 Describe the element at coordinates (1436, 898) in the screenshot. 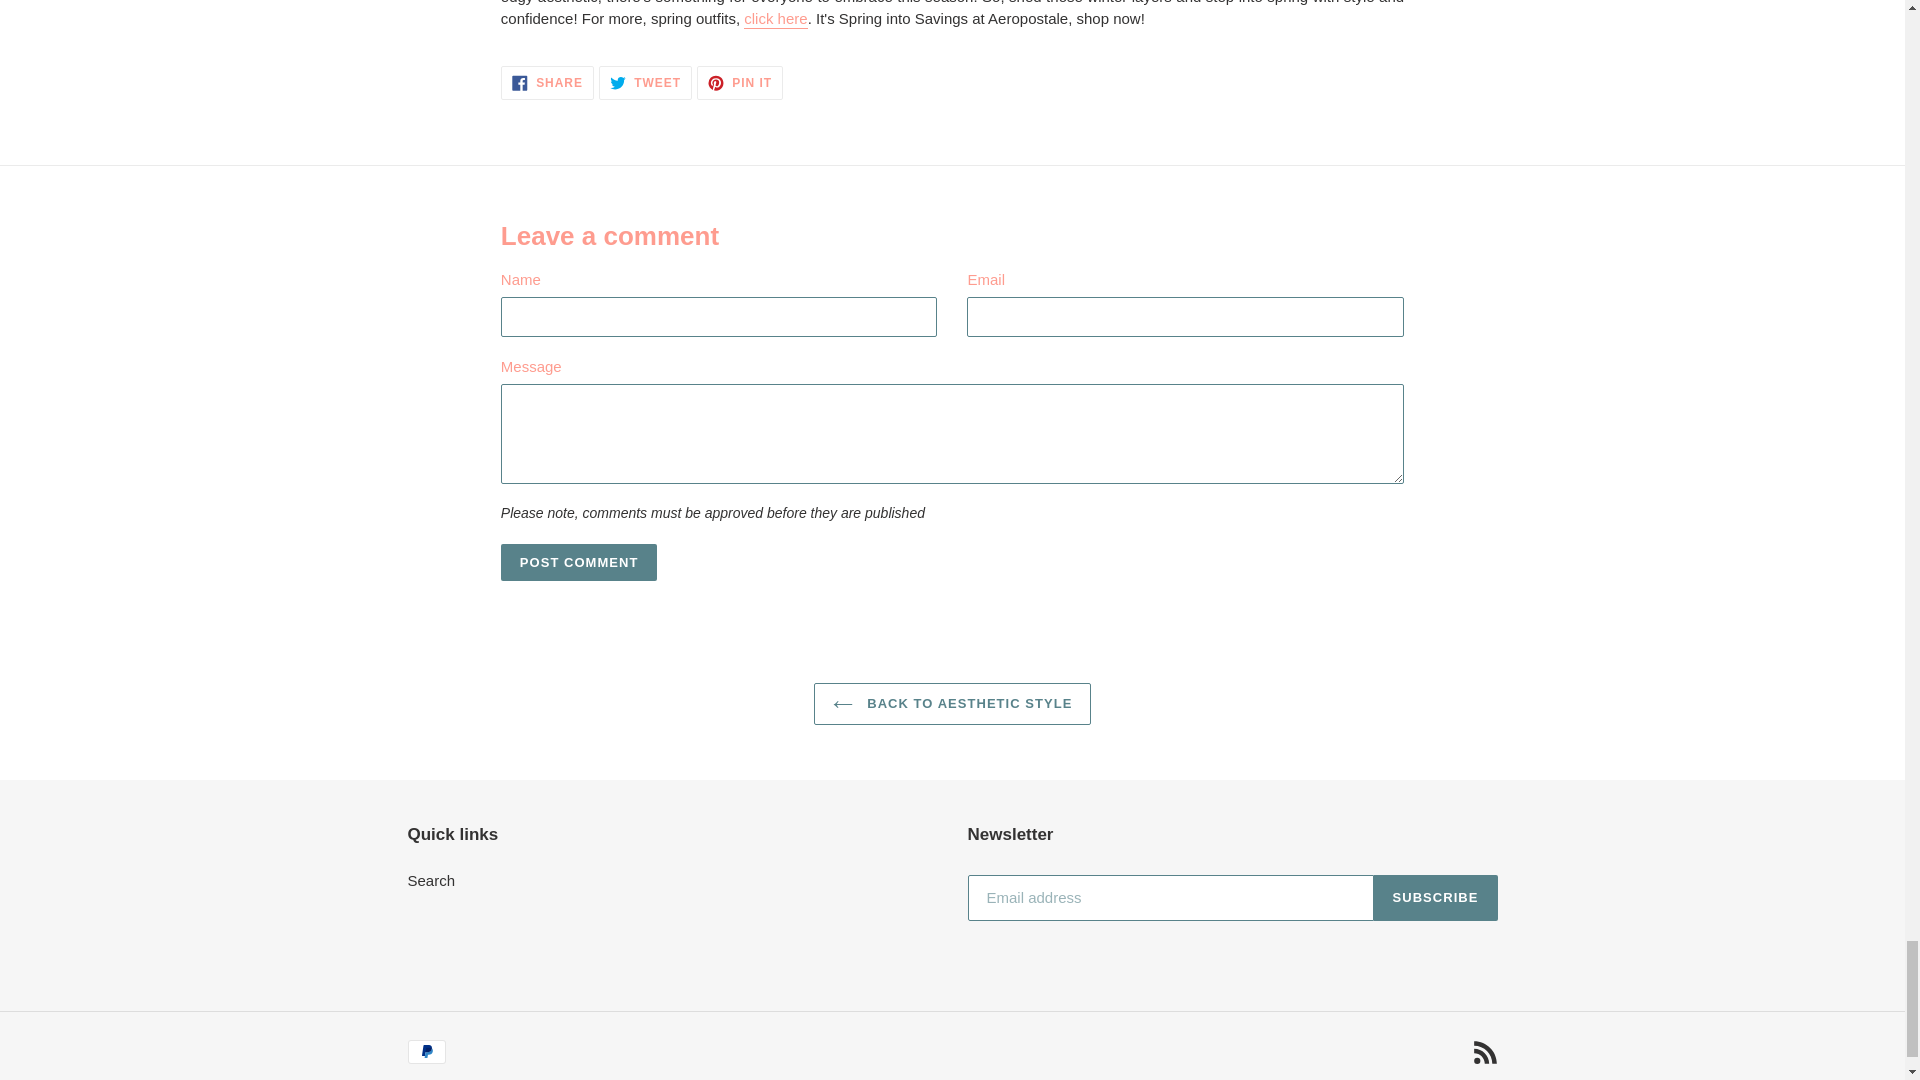

I see `Post comment` at that location.